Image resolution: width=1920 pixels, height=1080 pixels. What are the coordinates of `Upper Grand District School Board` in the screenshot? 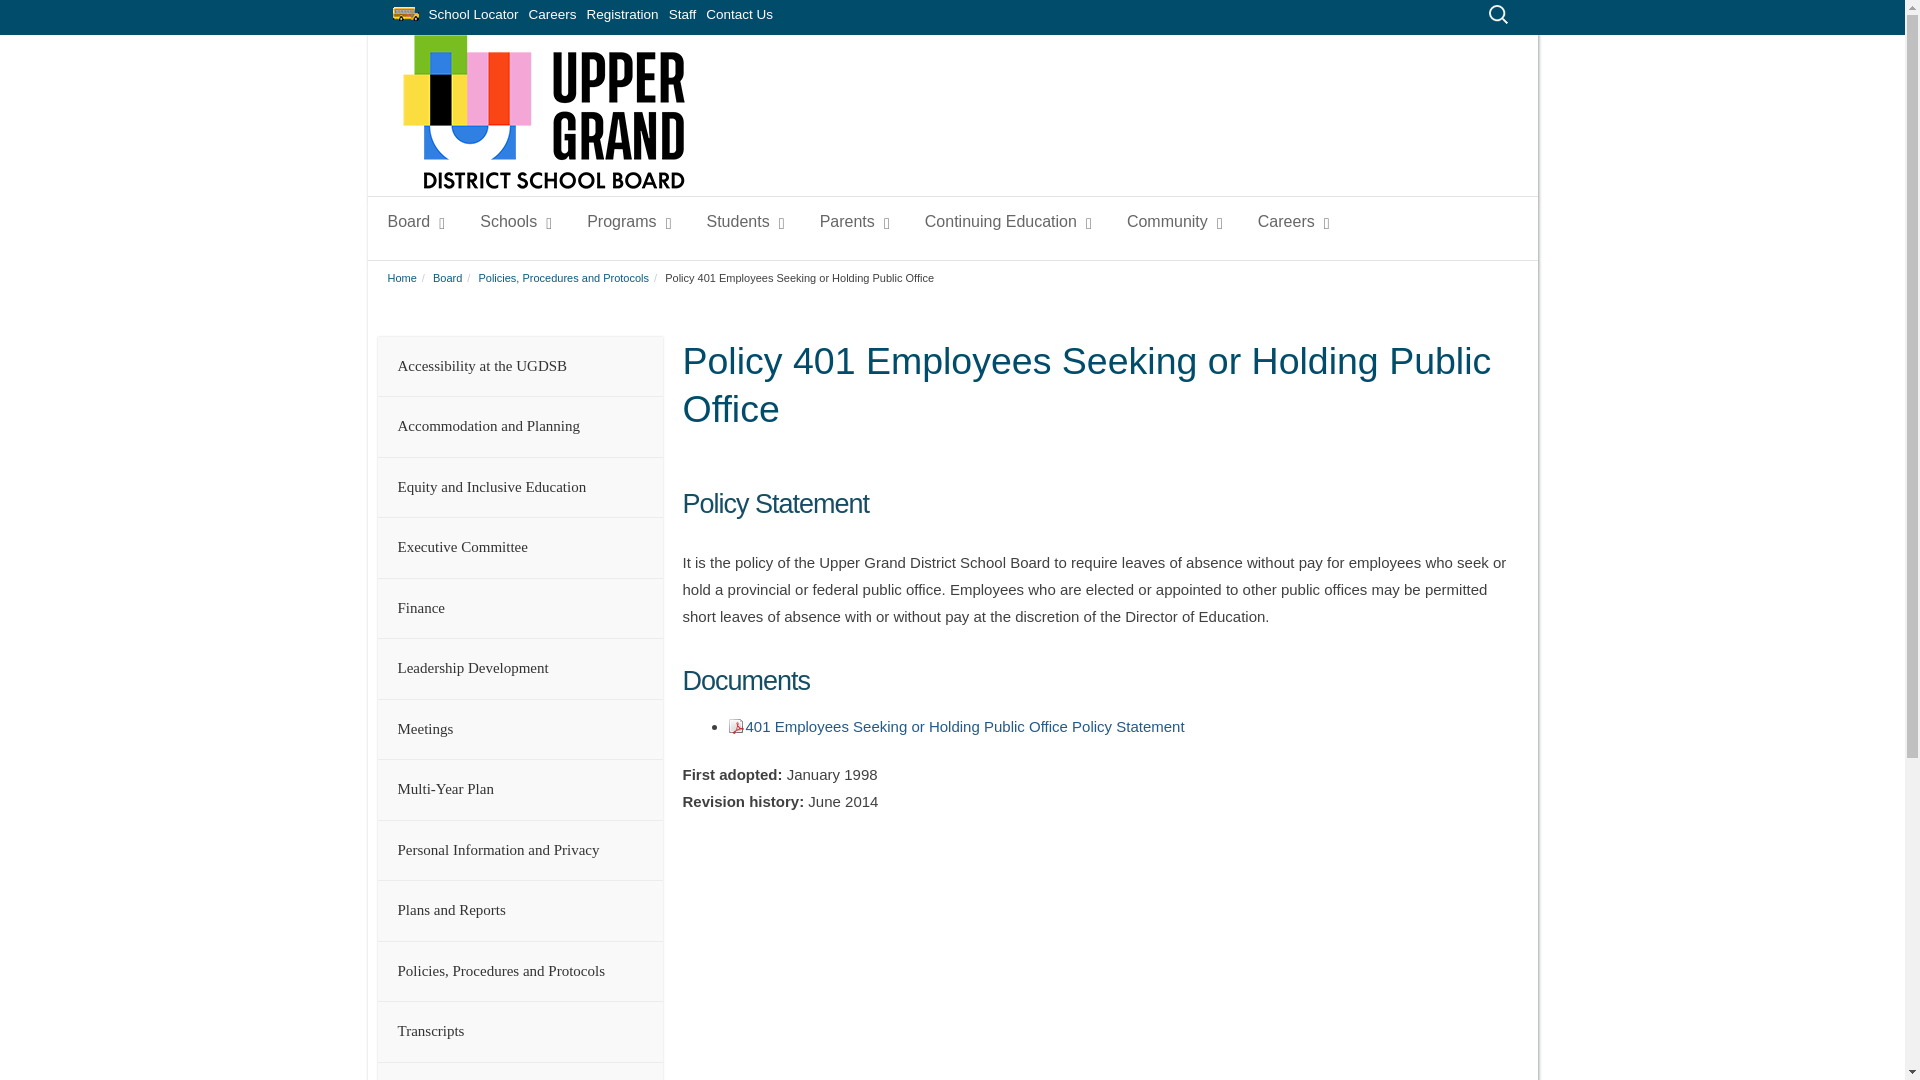 It's located at (543, 112).